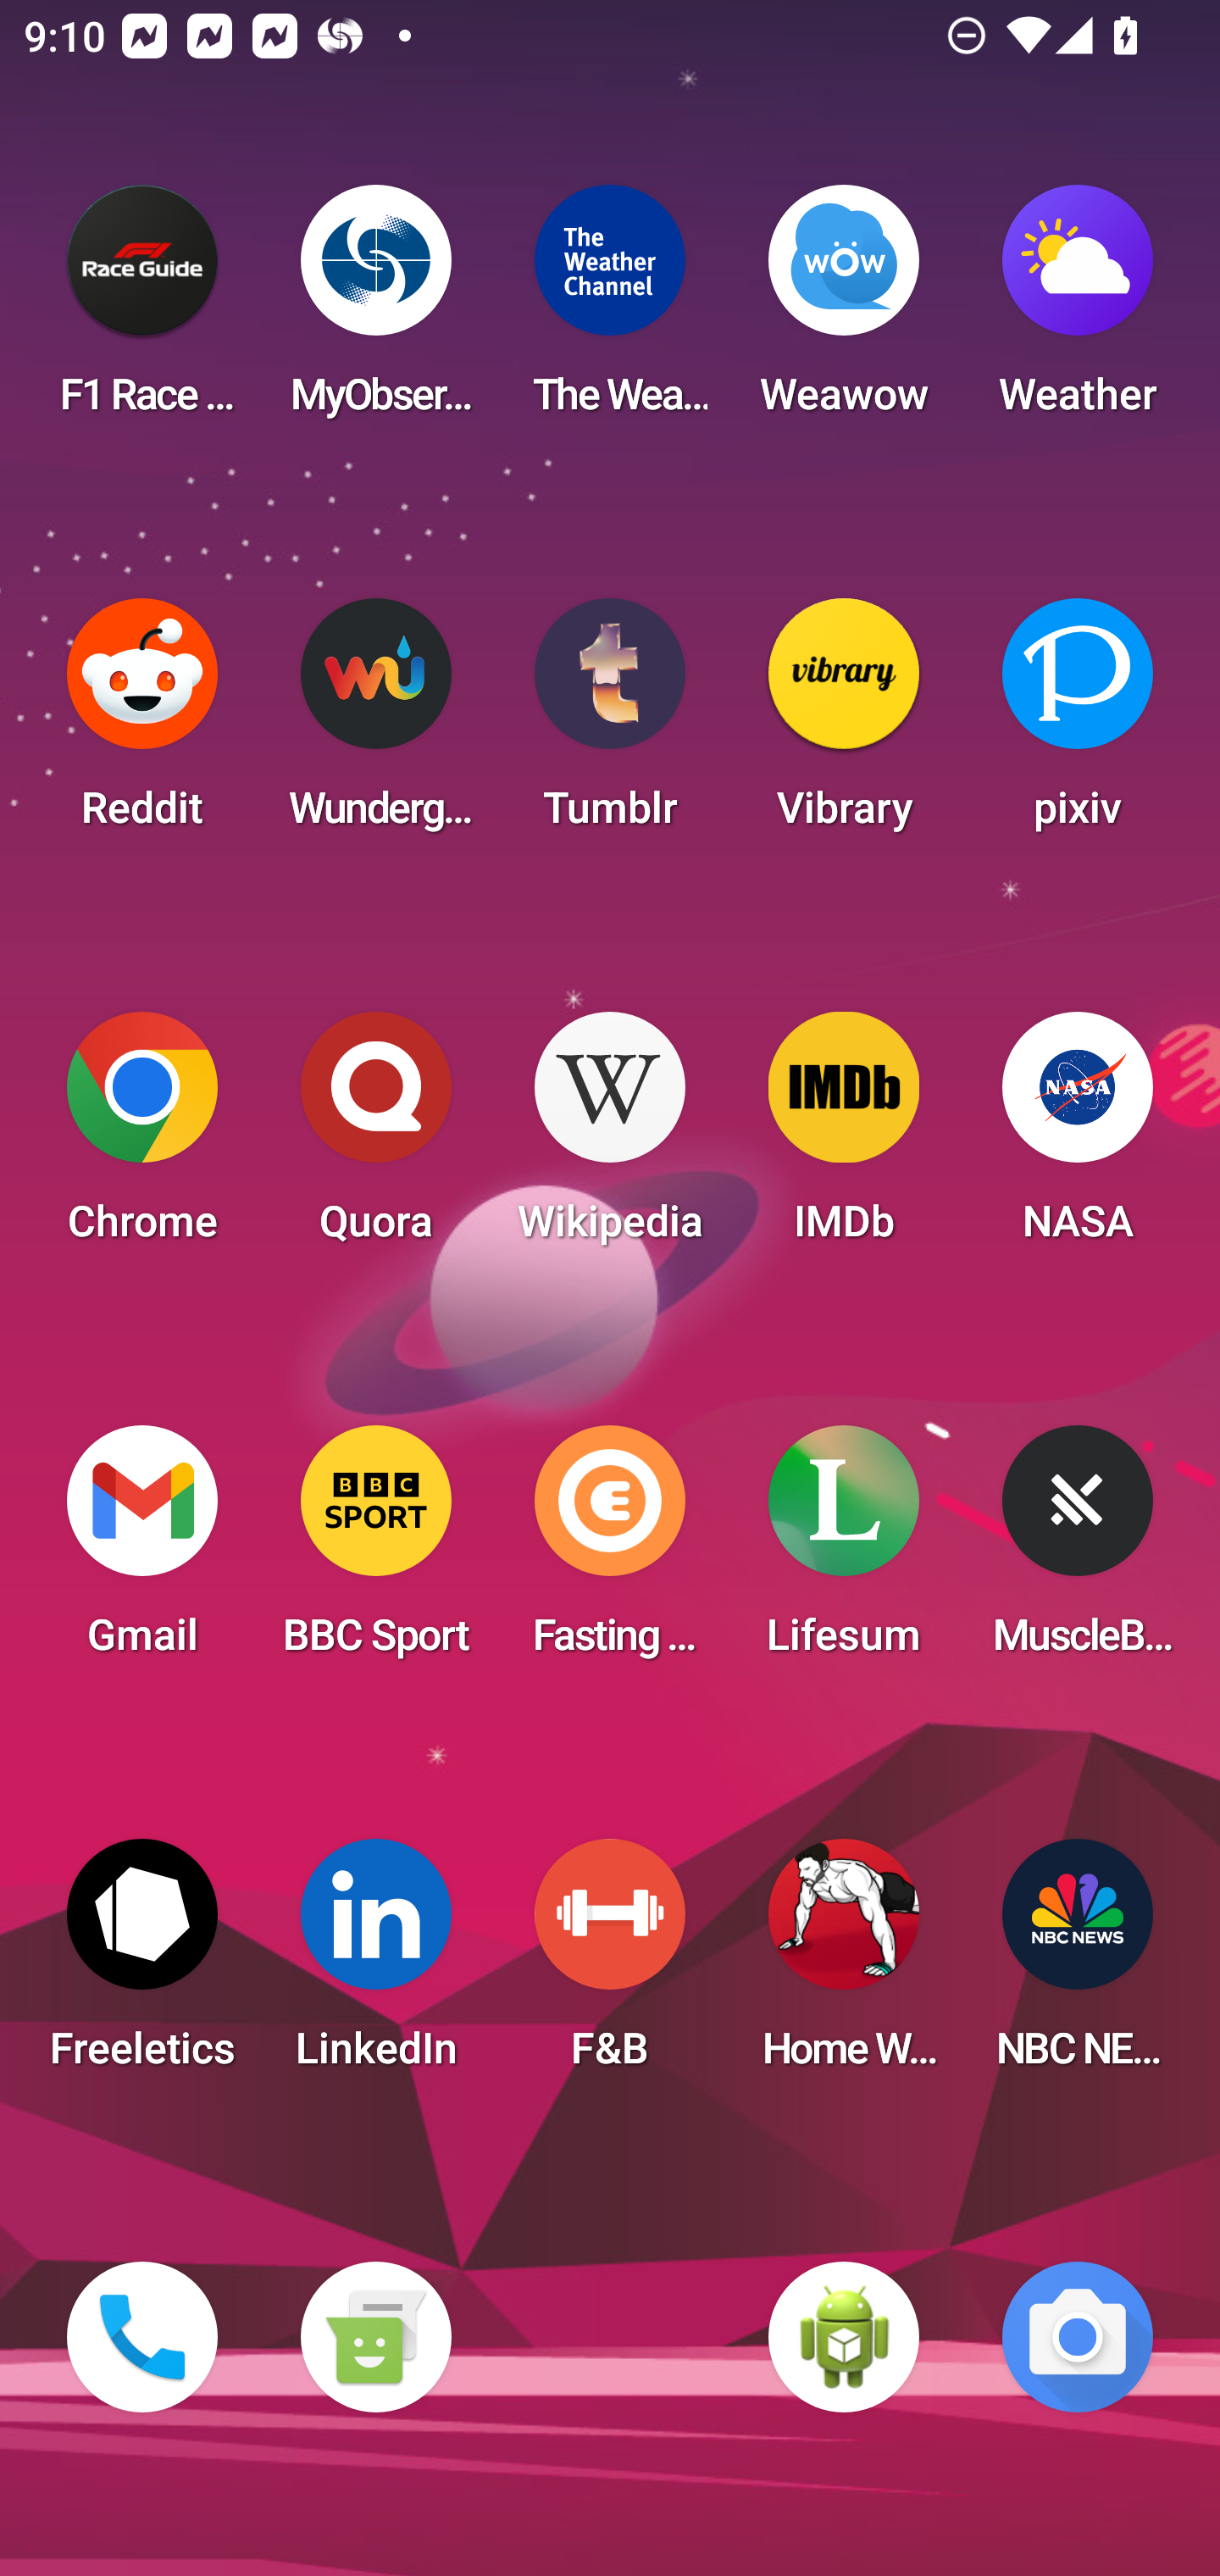 This screenshot has width=1220, height=2576. What do you see at coordinates (1078, 1964) in the screenshot?
I see `NBC NEWS` at bounding box center [1078, 1964].